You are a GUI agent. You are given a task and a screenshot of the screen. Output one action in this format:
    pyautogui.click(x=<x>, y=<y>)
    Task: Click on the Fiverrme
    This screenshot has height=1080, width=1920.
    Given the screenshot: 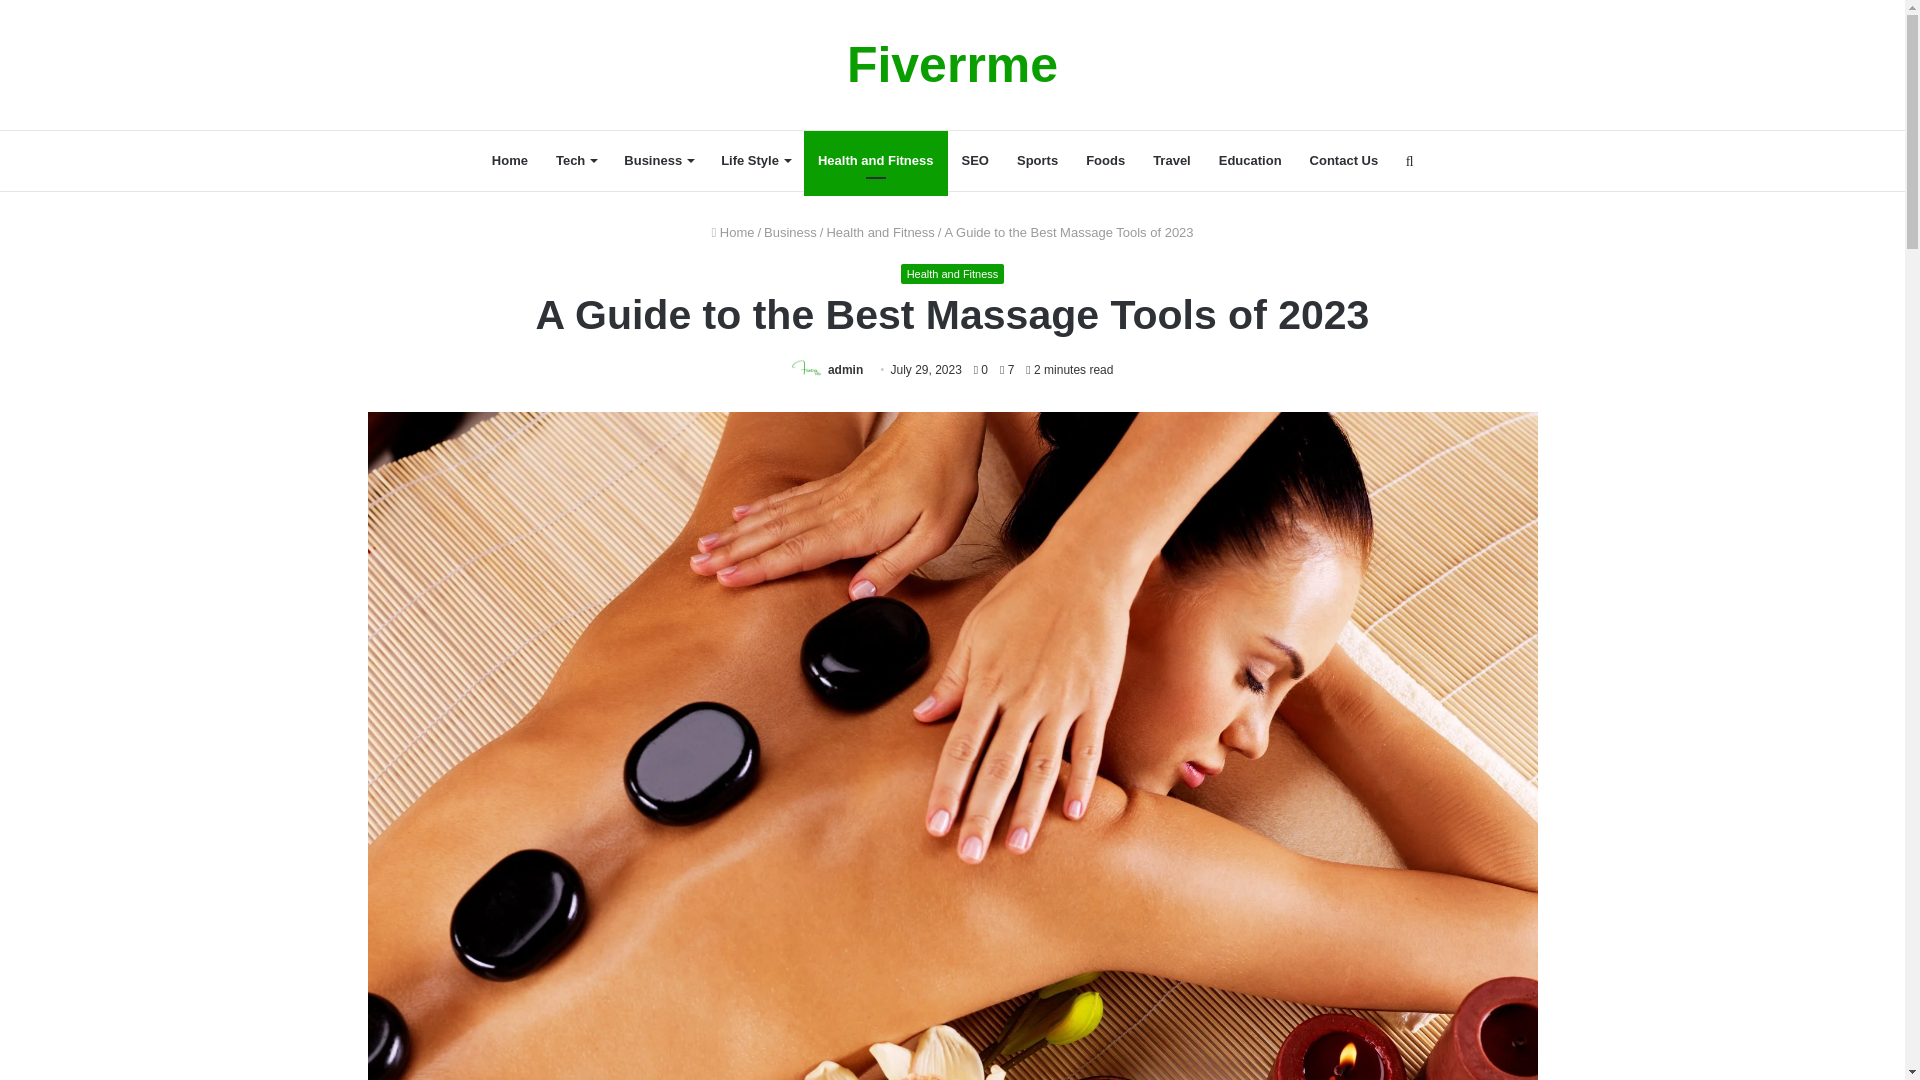 What is the action you would take?
    pyautogui.click(x=952, y=64)
    